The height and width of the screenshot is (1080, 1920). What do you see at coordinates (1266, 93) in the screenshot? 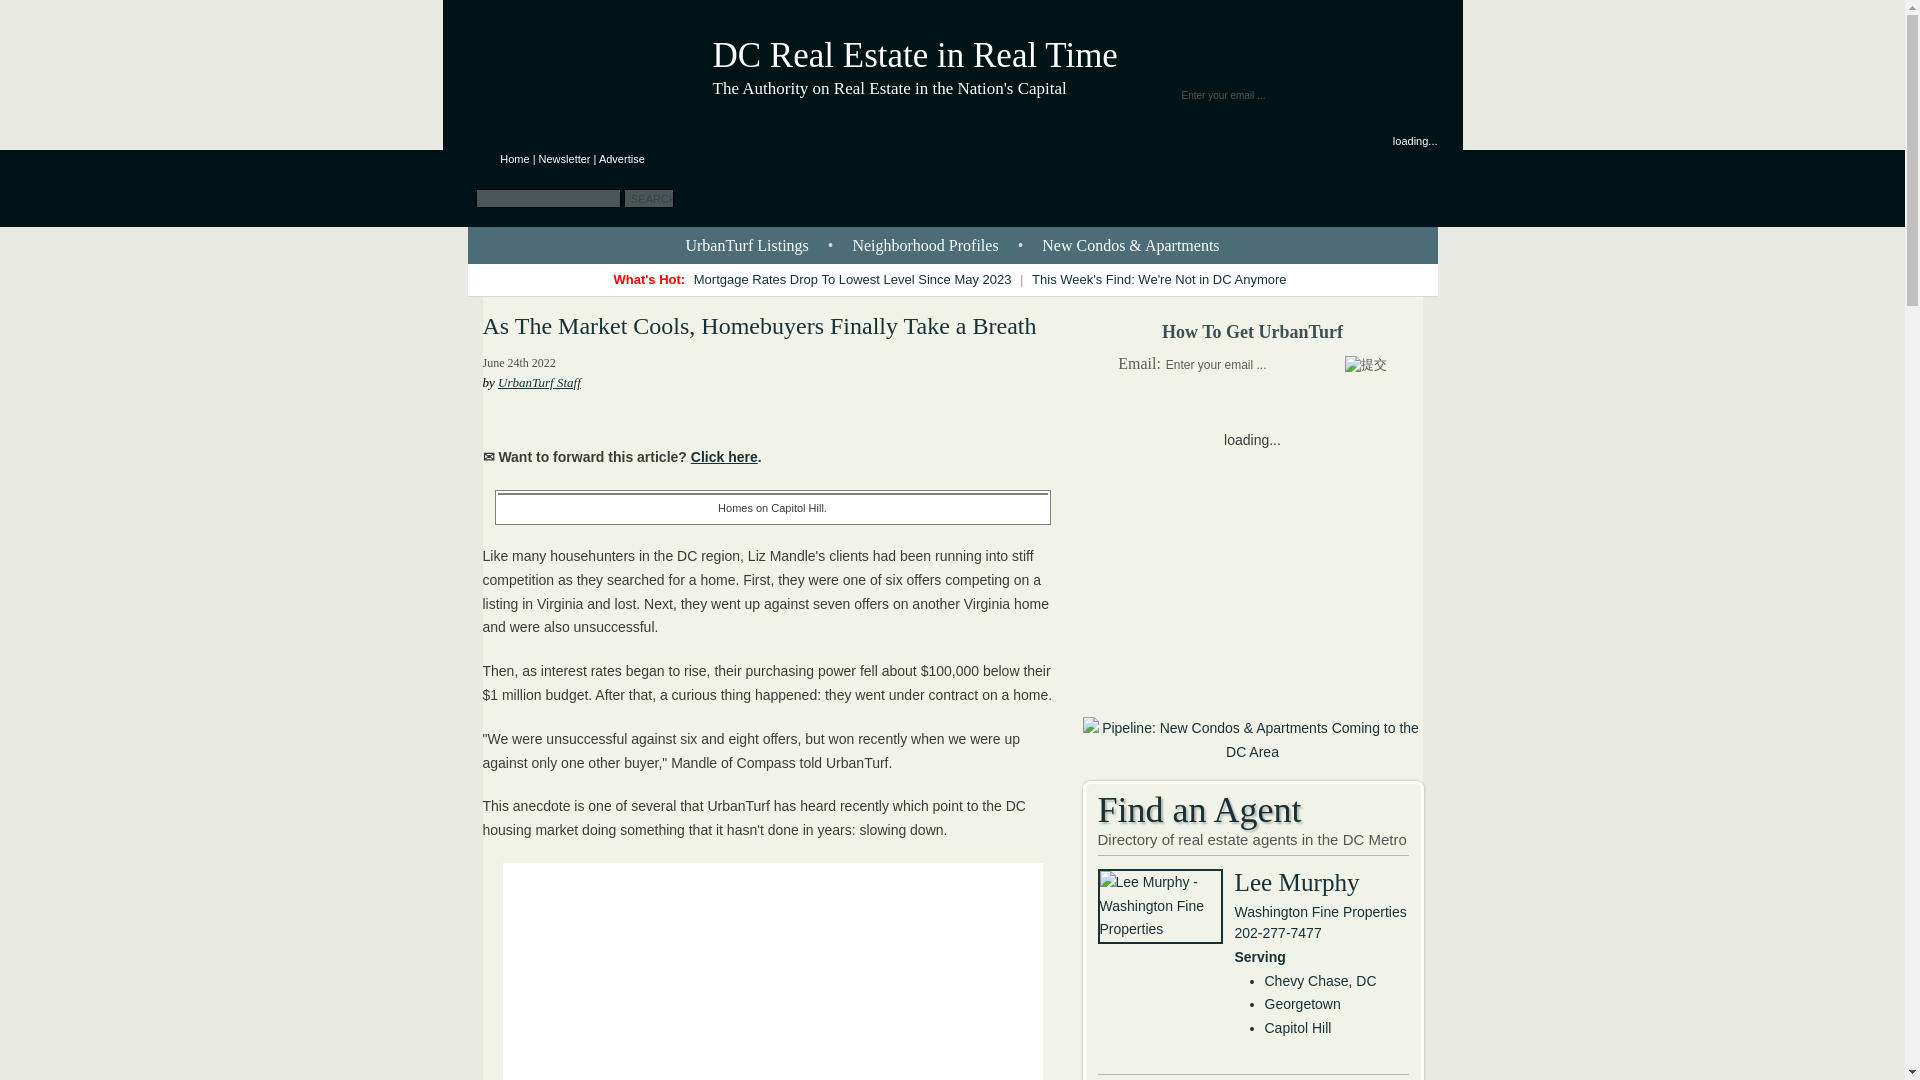
I see `Enter your email ...` at bounding box center [1266, 93].